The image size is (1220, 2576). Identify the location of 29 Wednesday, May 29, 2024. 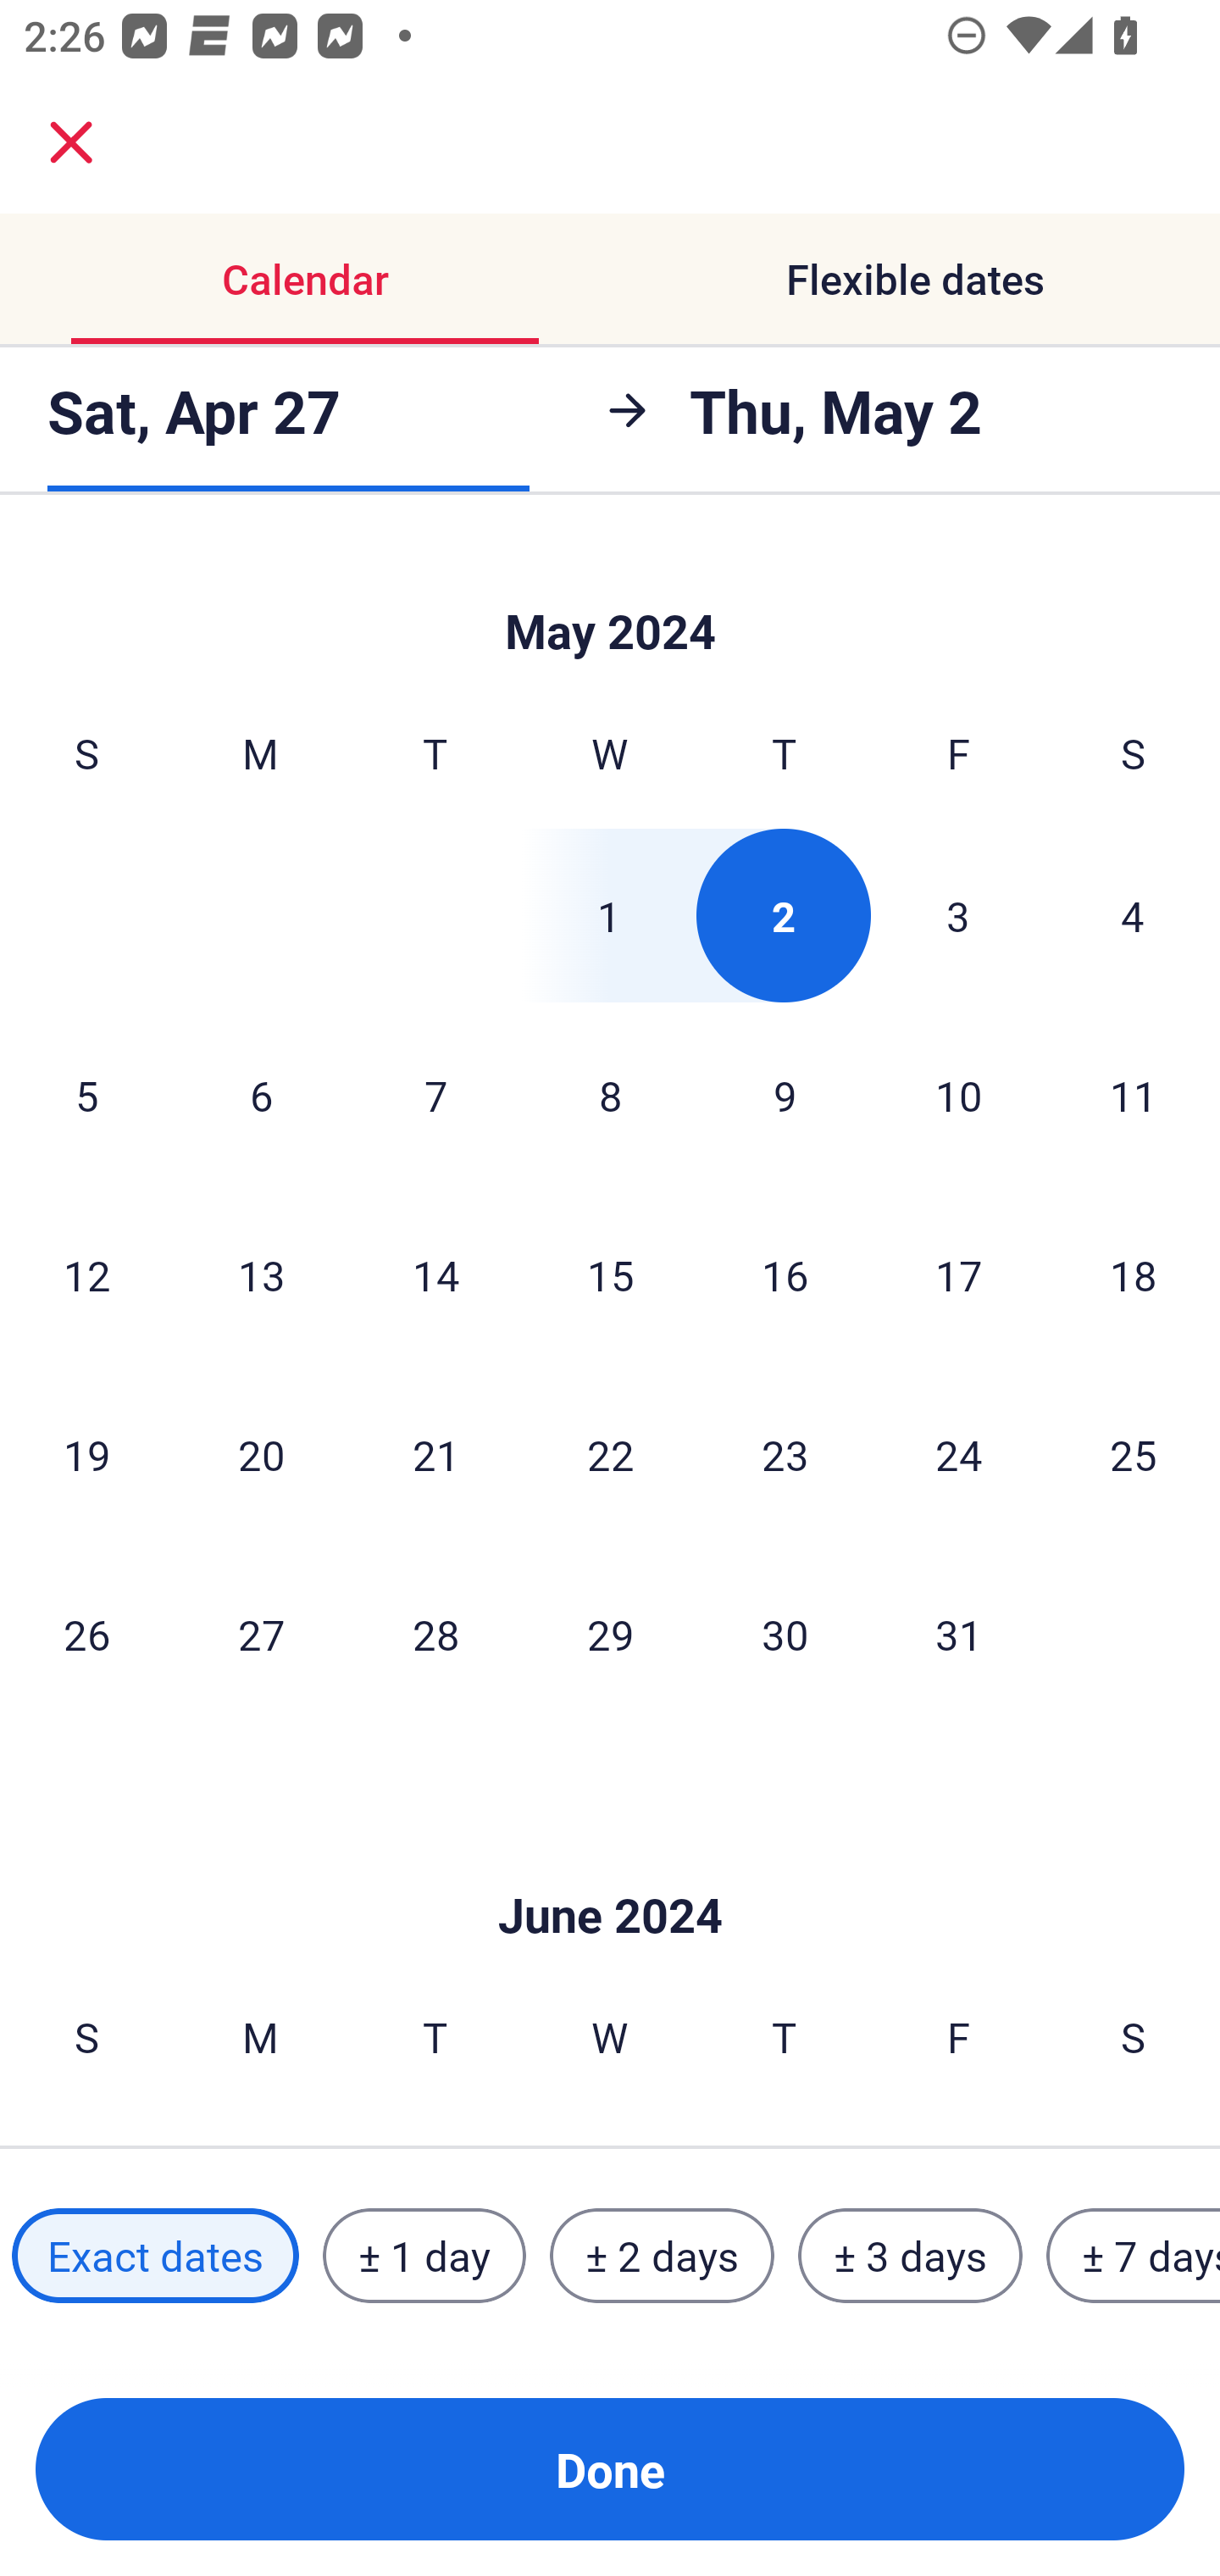
(610, 1634).